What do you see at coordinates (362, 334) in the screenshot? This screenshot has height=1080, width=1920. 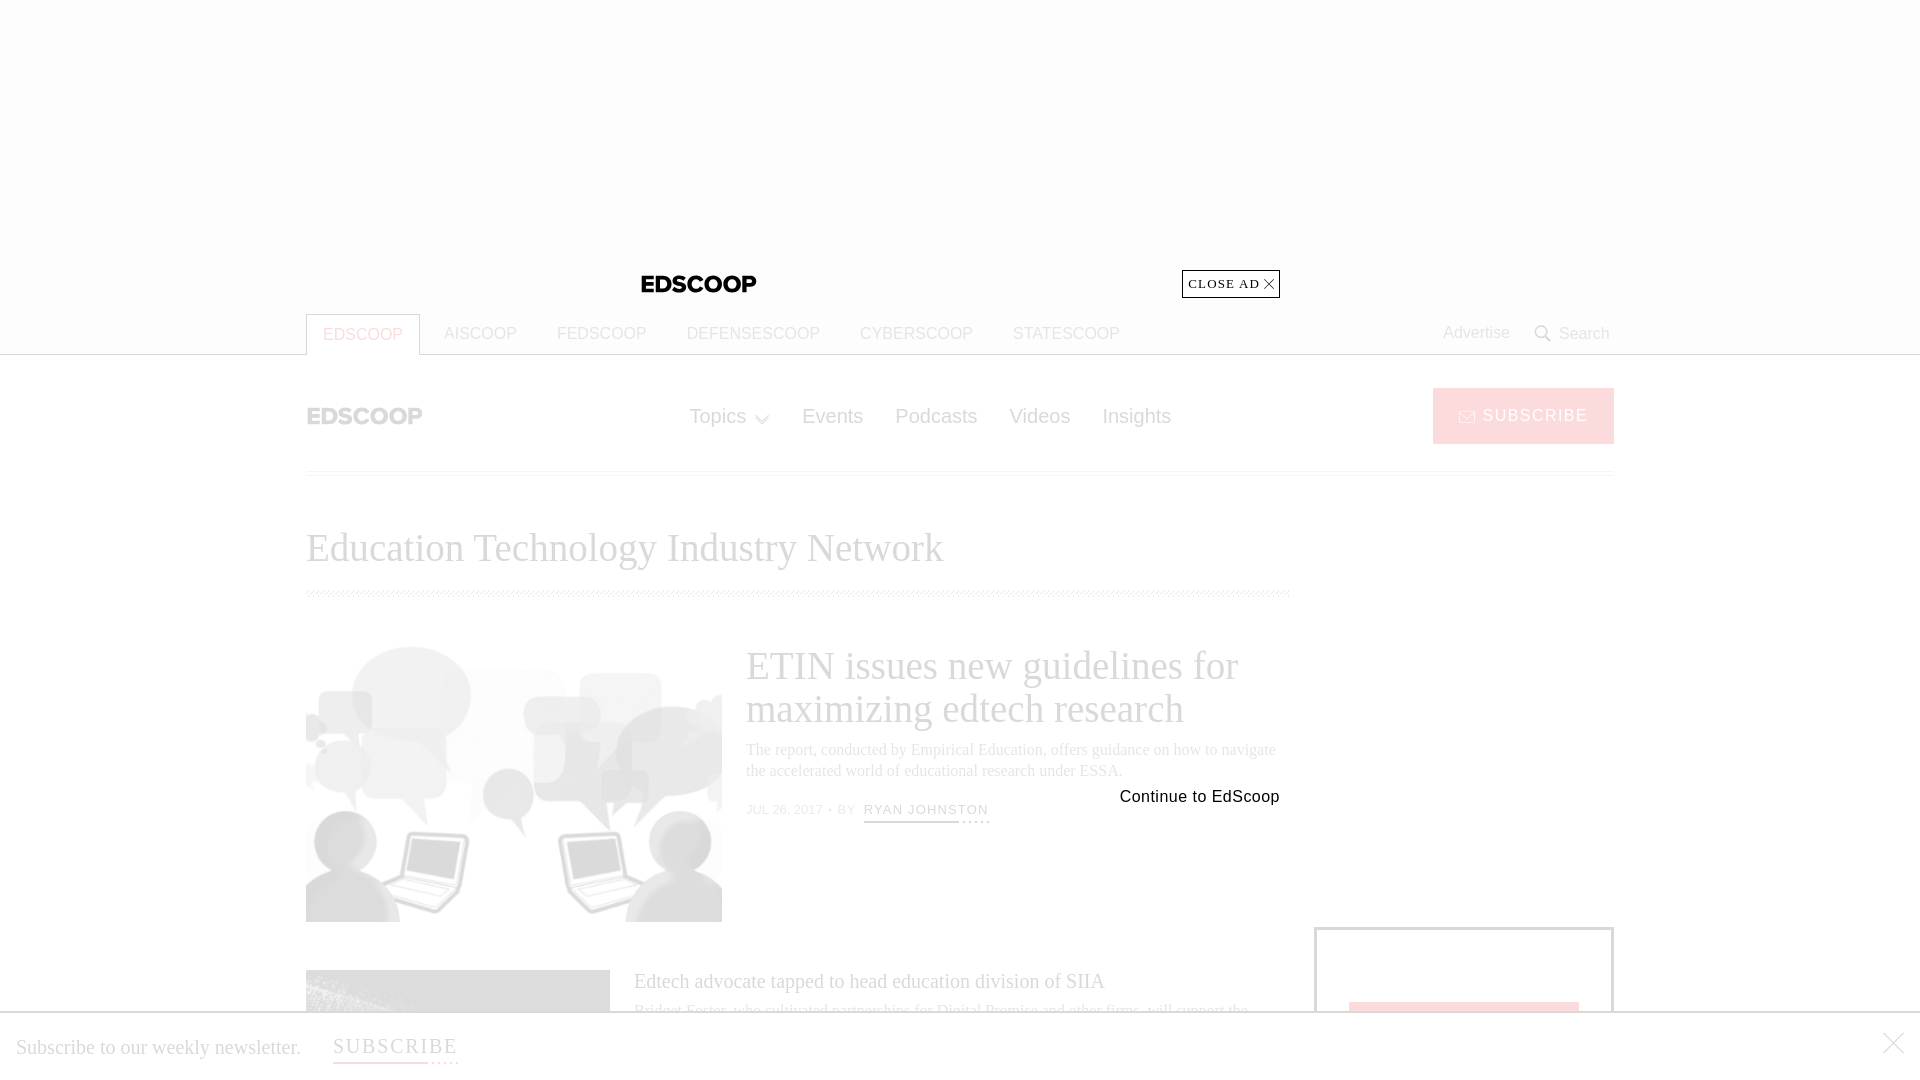 I see `EDSCOOP` at bounding box center [362, 334].